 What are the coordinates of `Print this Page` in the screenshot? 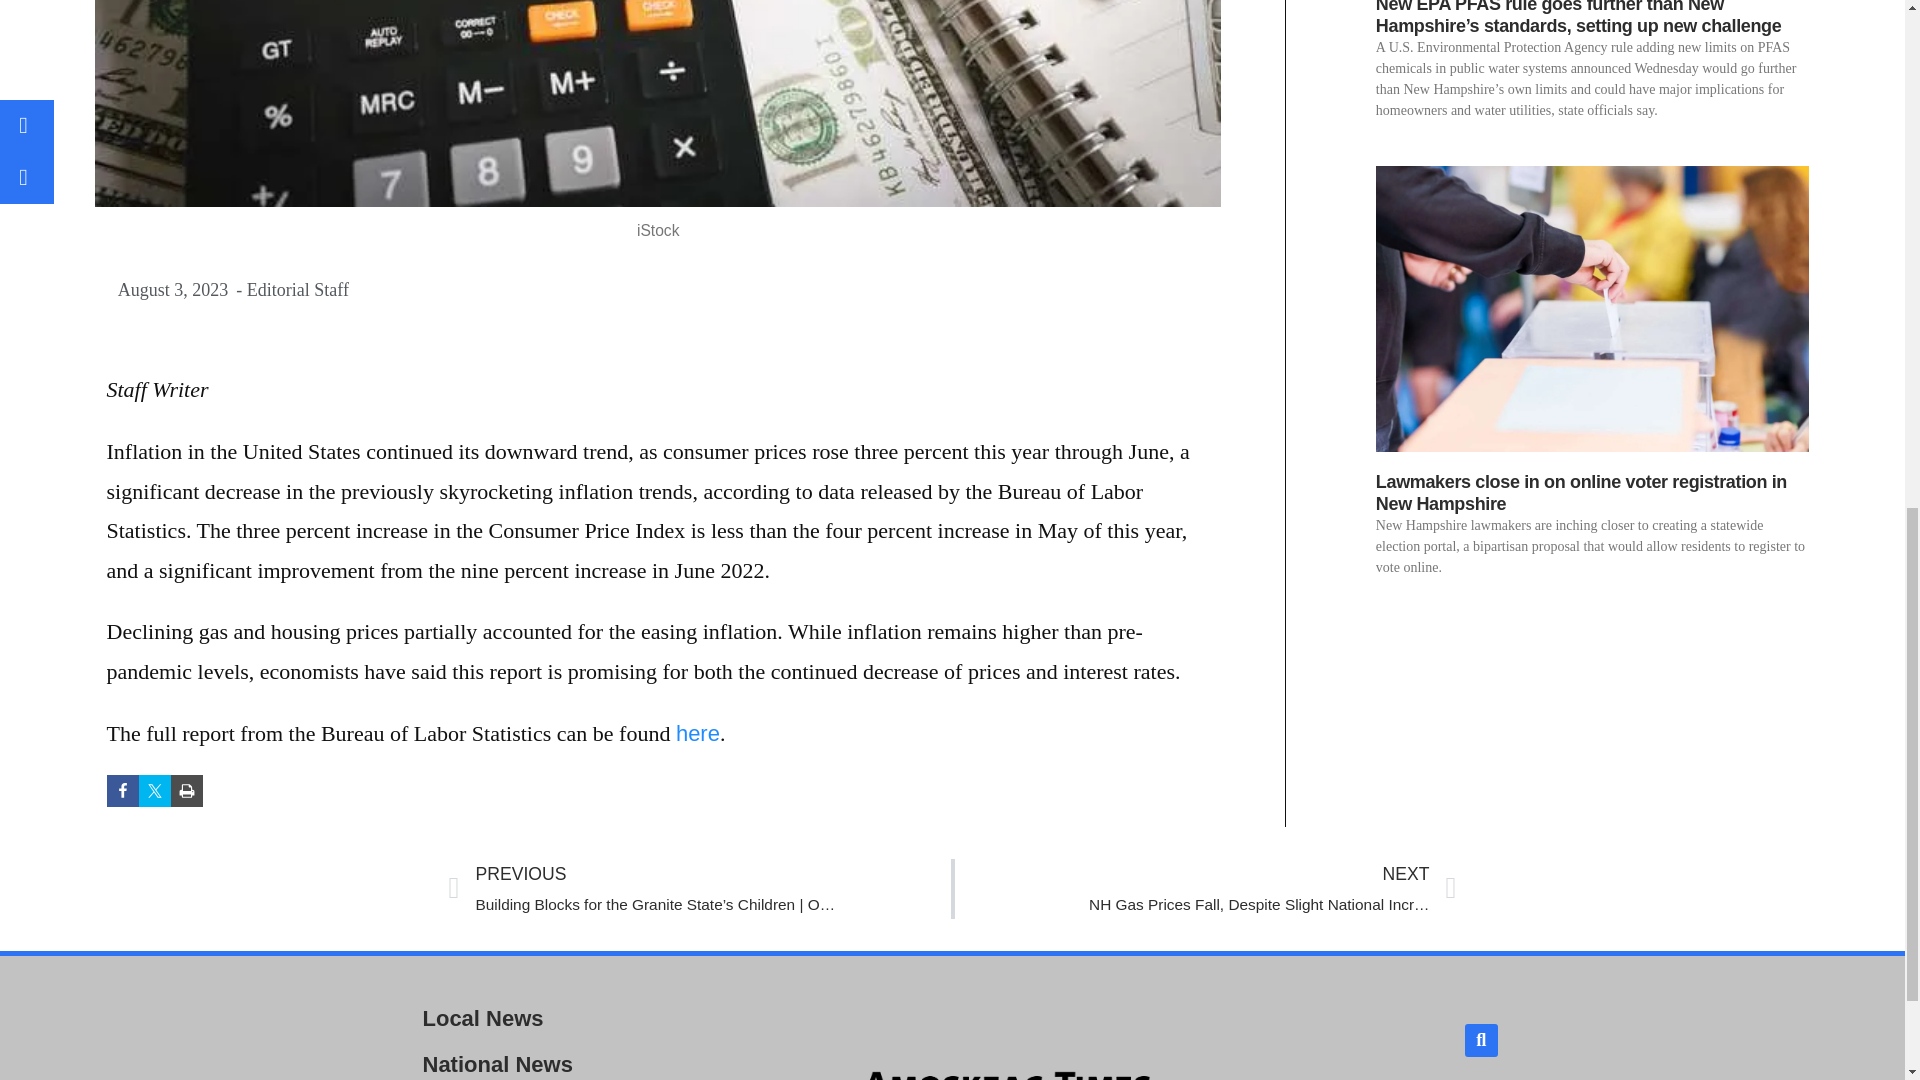 It's located at (154, 790).